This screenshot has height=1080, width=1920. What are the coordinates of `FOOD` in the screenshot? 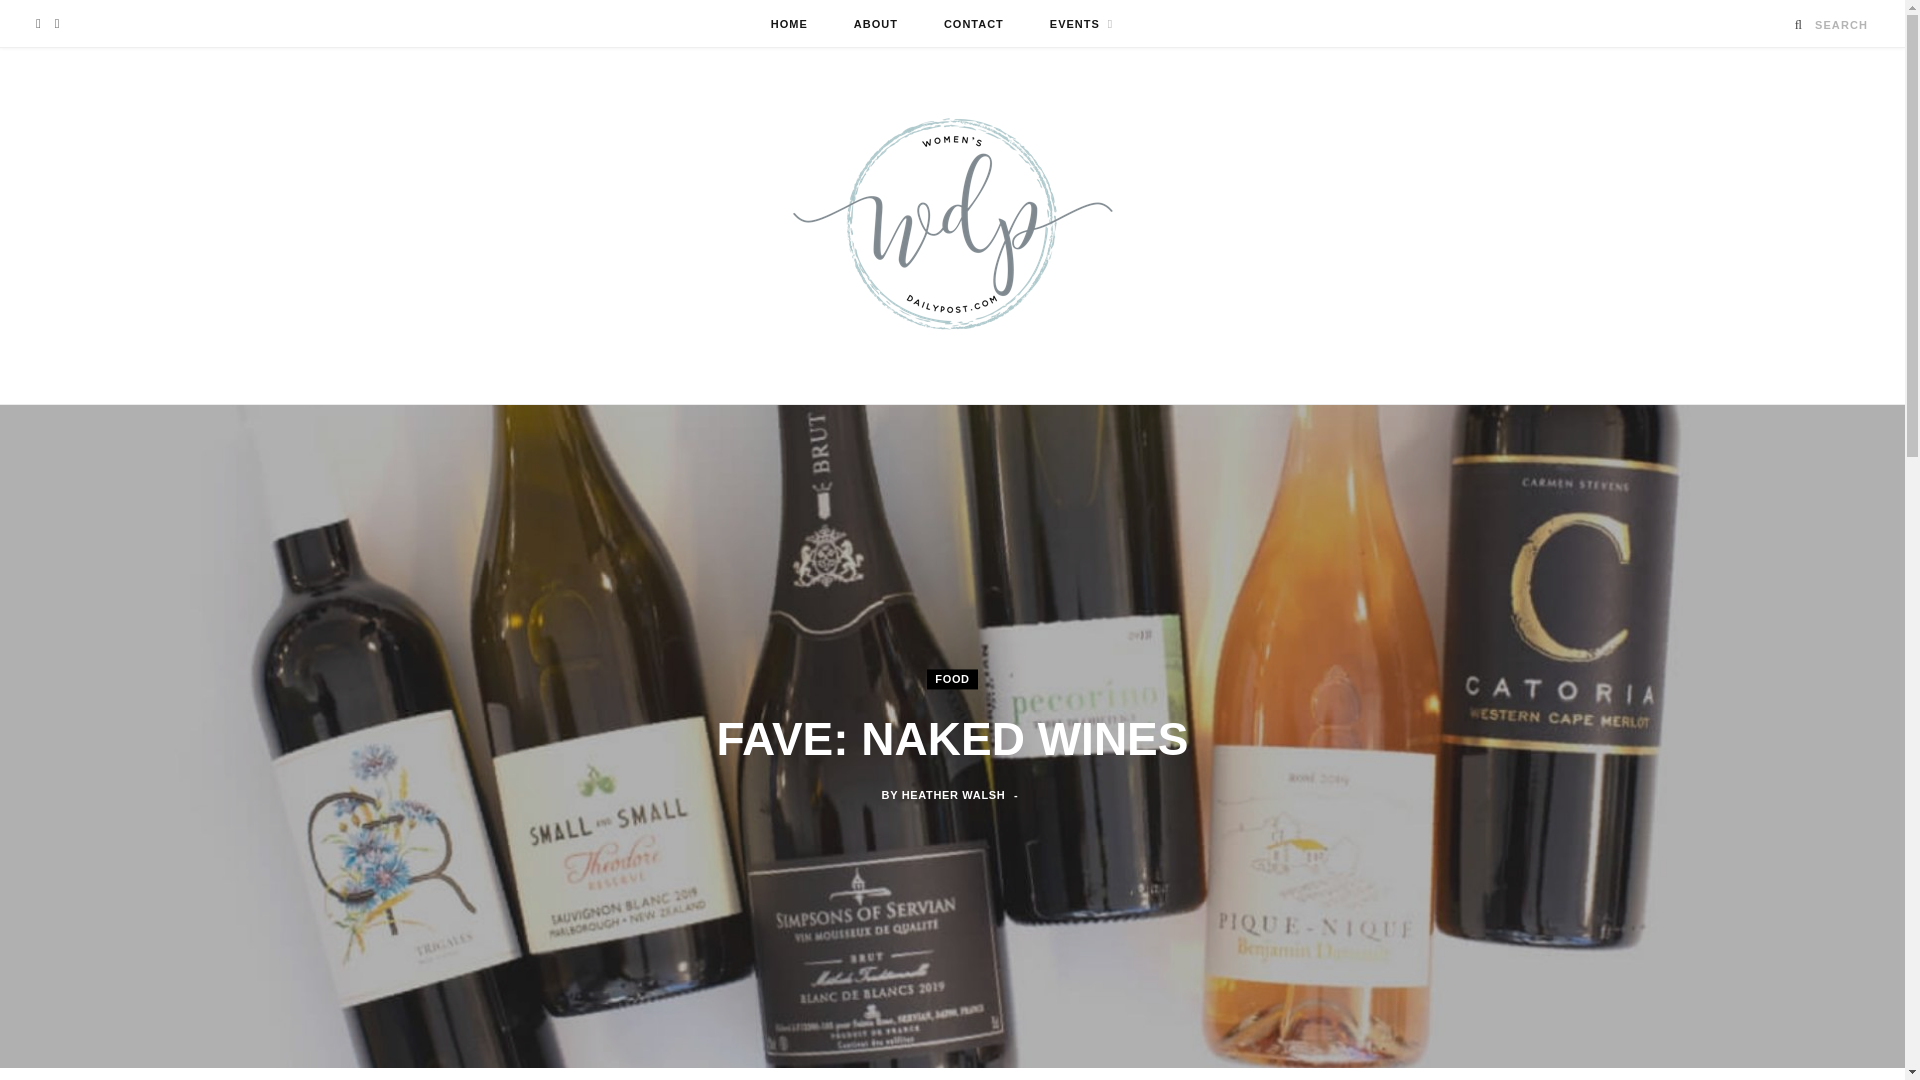 It's located at (952, 678).